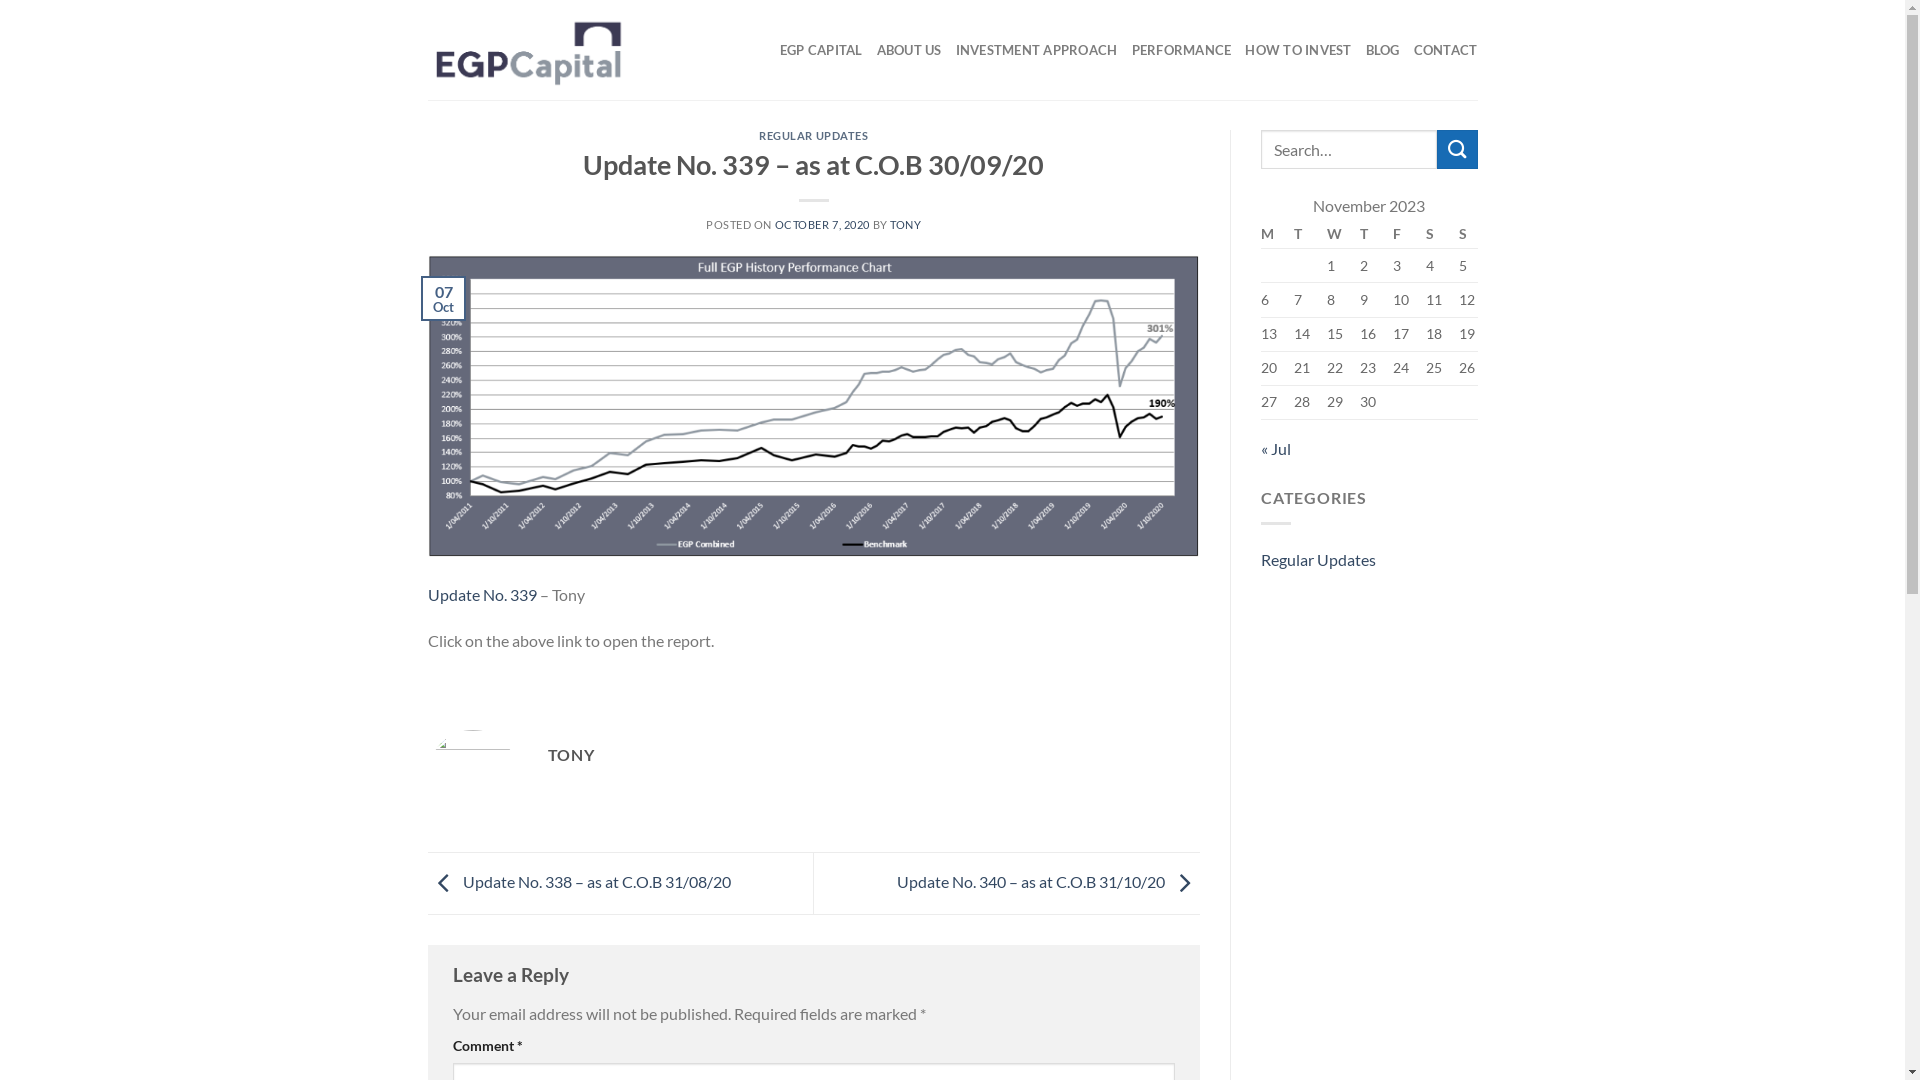 The image size is (1920, 1080). Describe the element at coordinates (1383, 50) in the screenshot. I see `BLOG` at that location.